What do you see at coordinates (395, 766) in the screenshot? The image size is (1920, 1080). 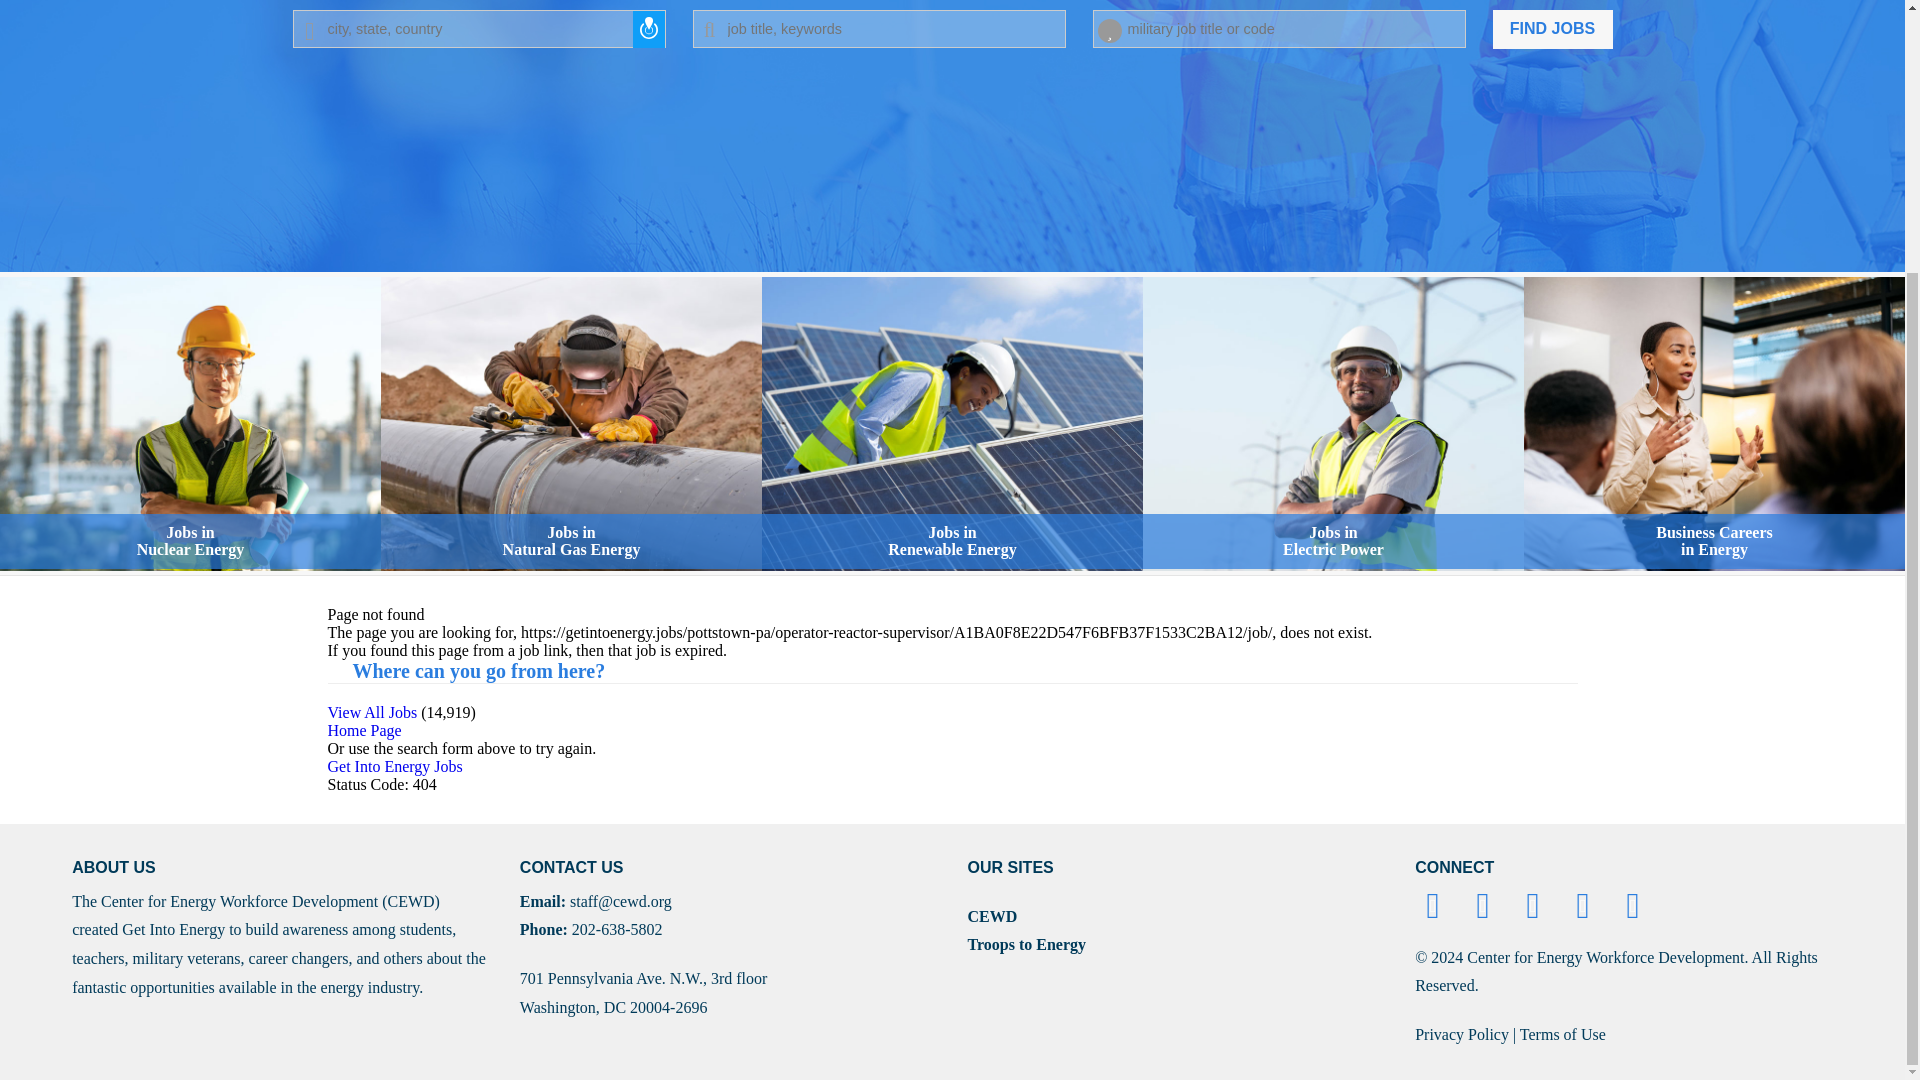 I see `Search Phrase` at bounding box center [395, 766].